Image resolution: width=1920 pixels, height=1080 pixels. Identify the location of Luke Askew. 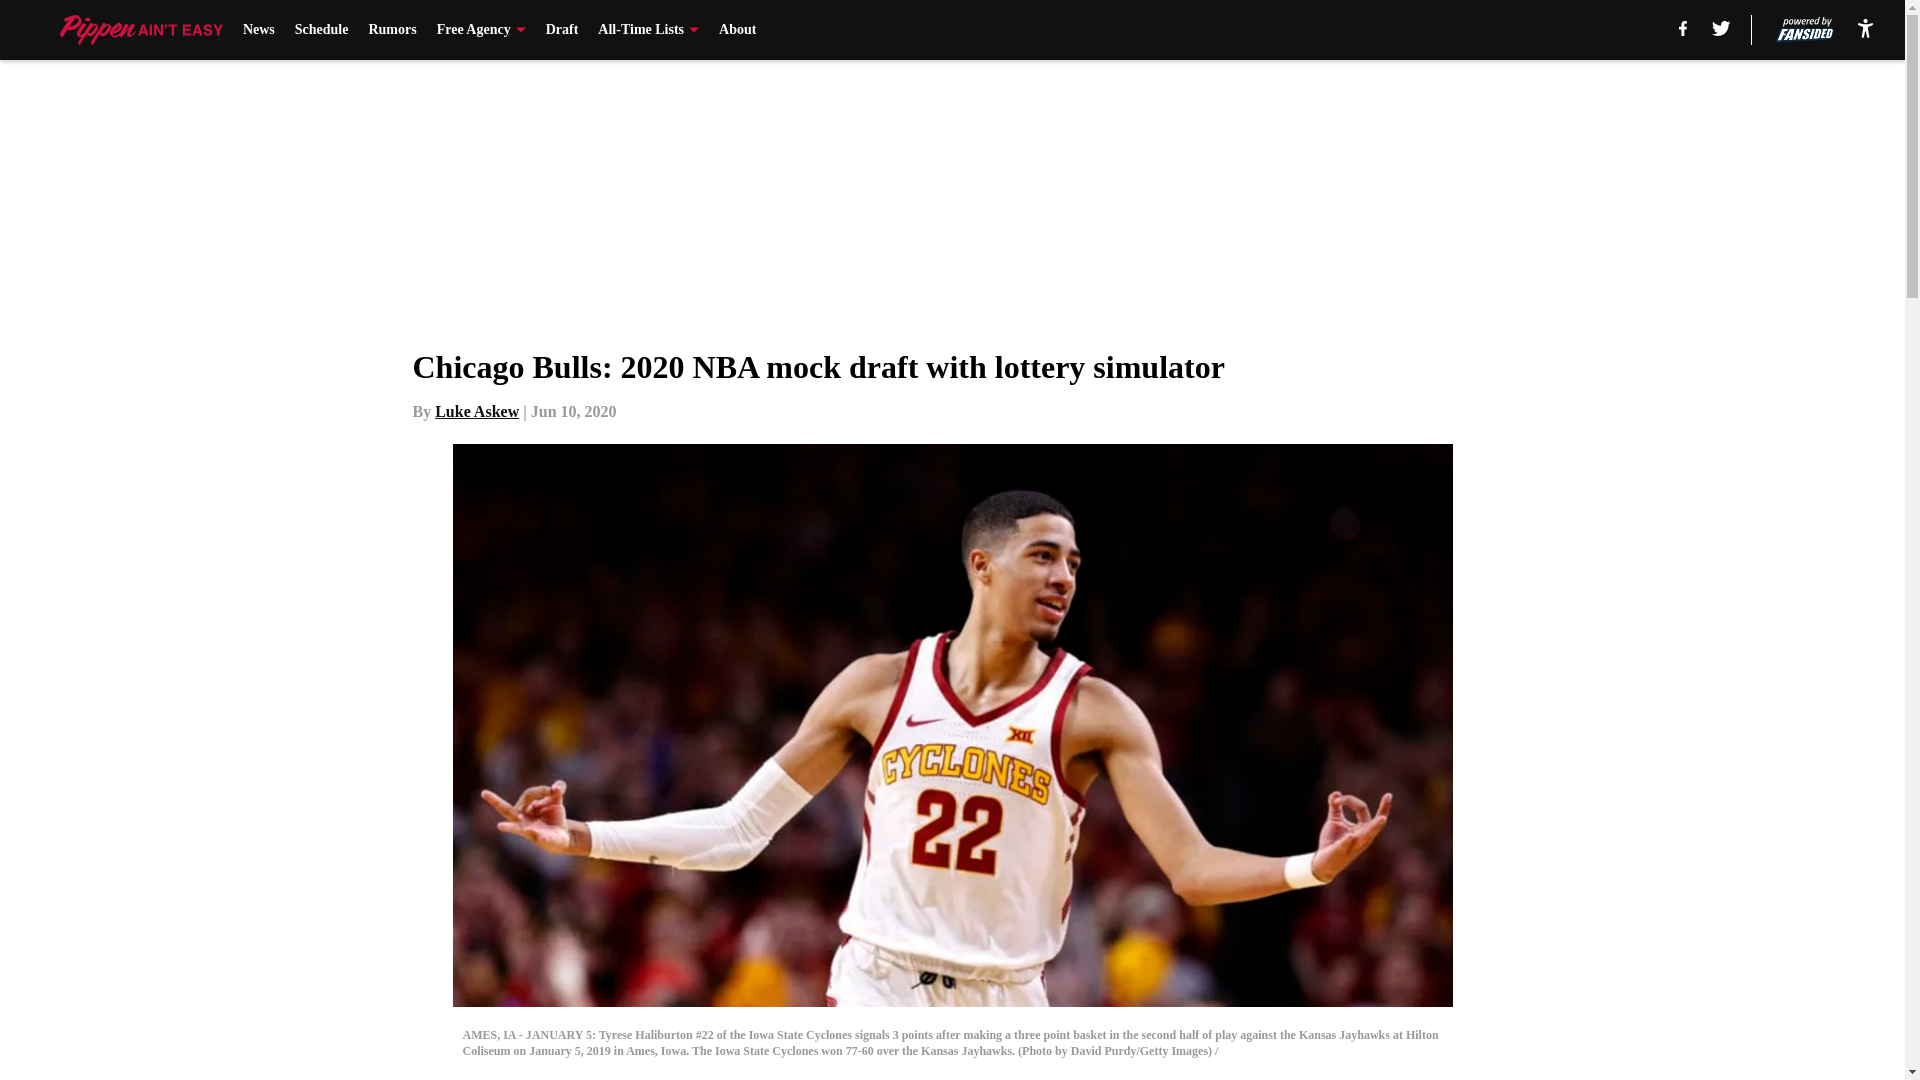
(476, 411).